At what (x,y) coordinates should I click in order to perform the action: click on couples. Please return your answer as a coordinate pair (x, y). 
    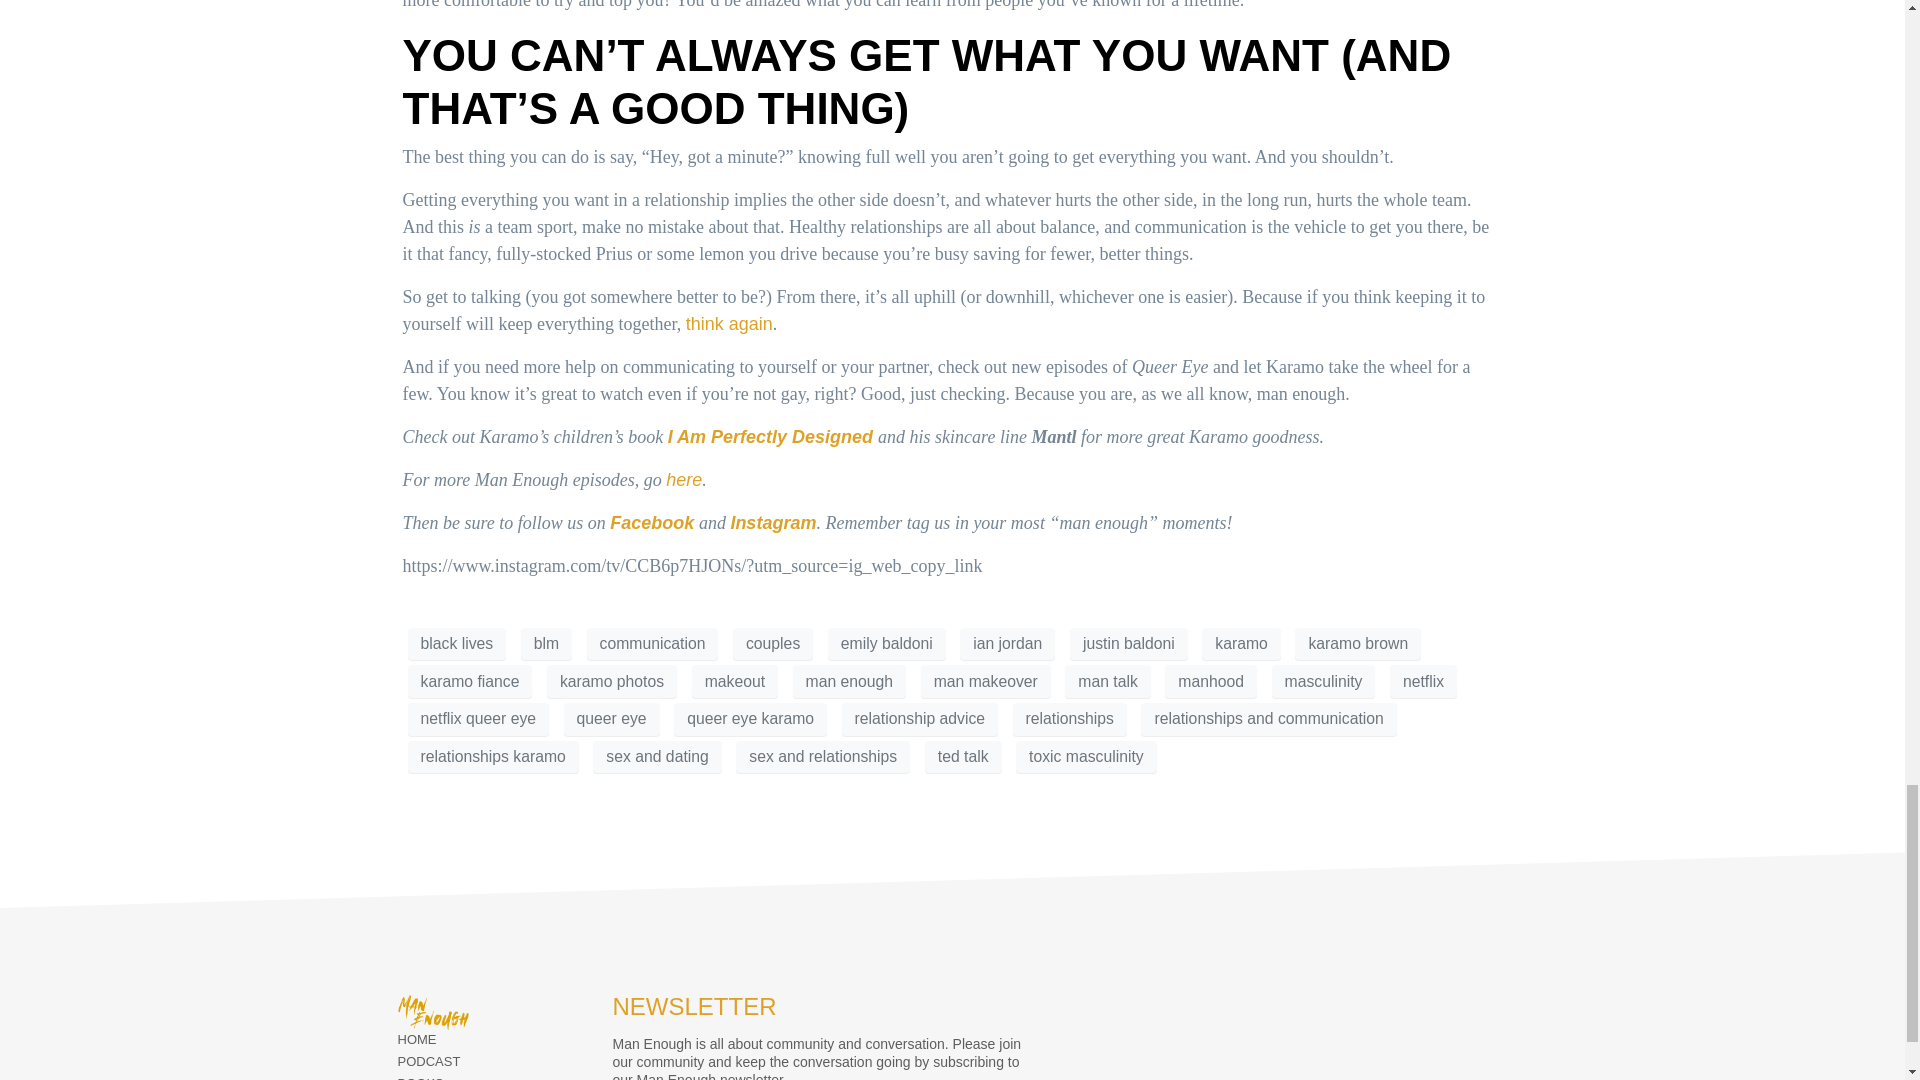
    Looking at the image, I should click on (772, 644).